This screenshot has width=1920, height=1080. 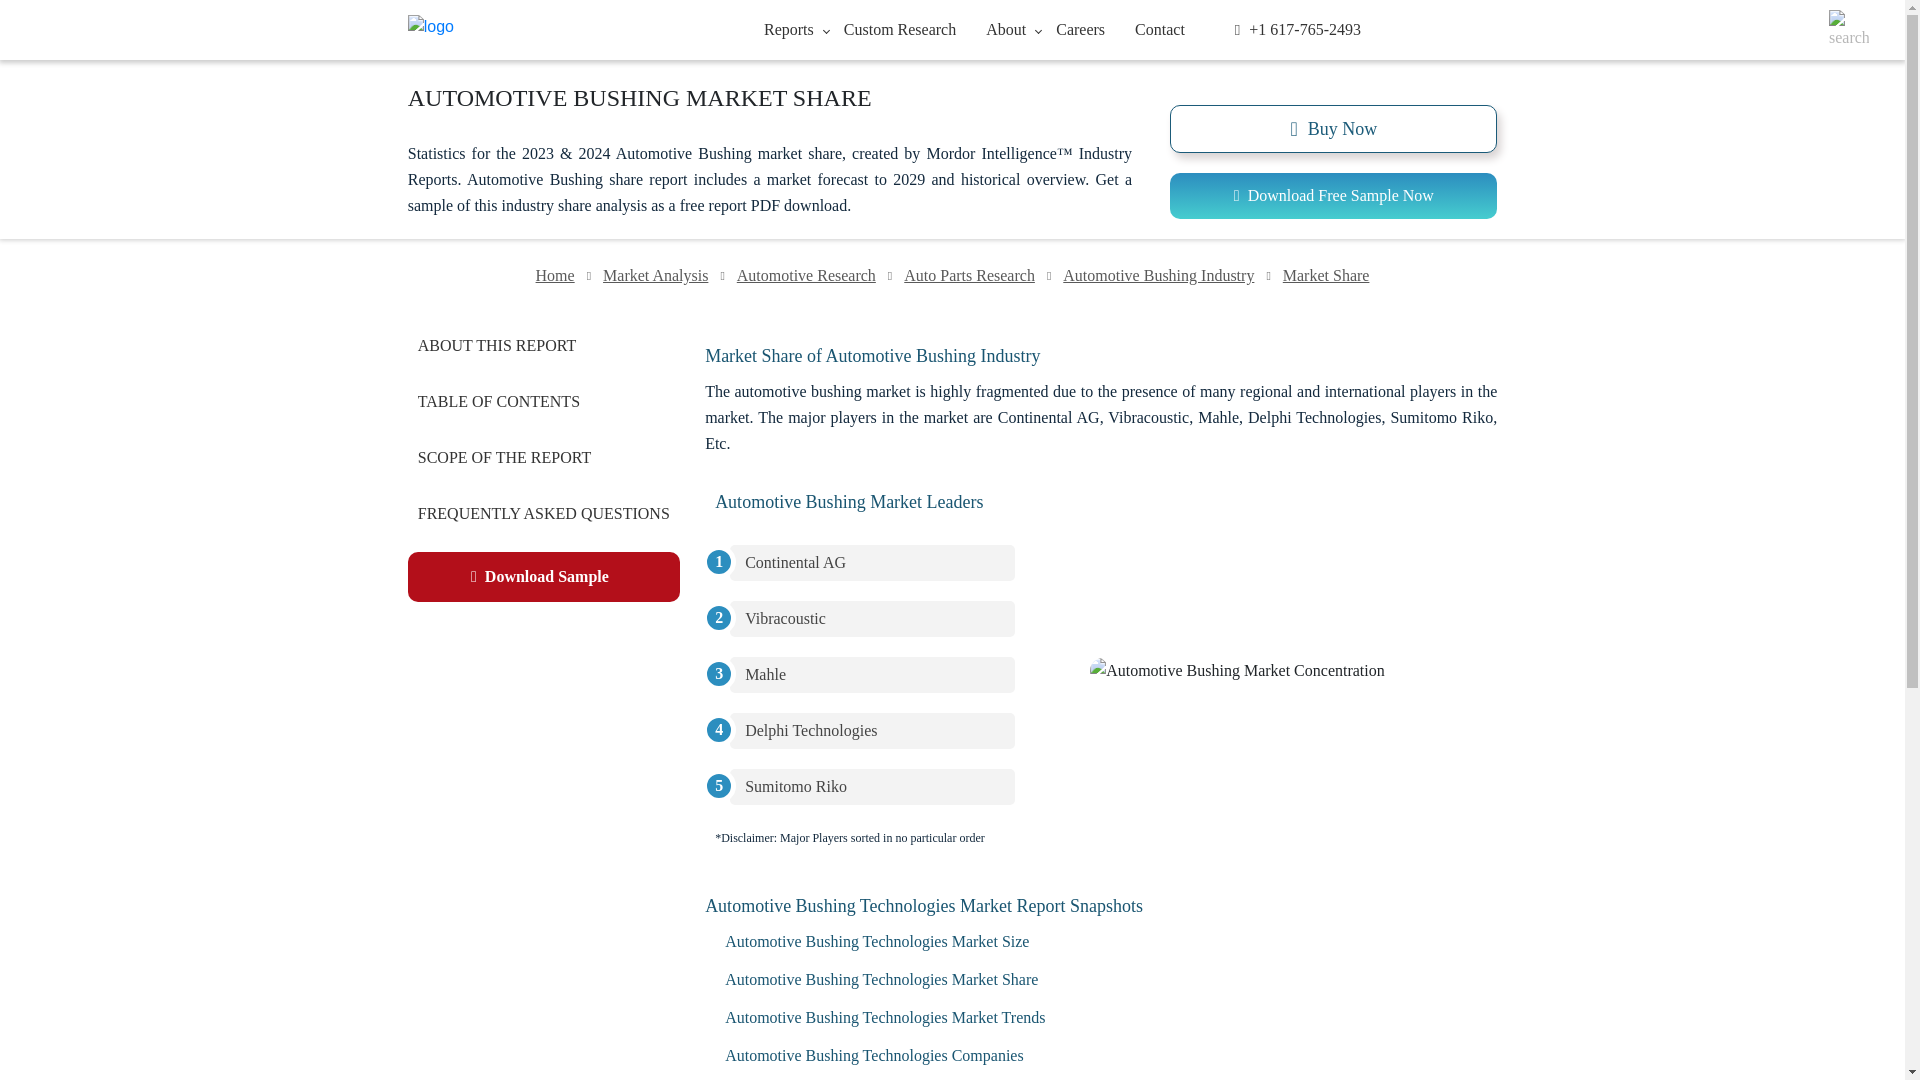 I want to click on Home, so click(x=555, y=276).